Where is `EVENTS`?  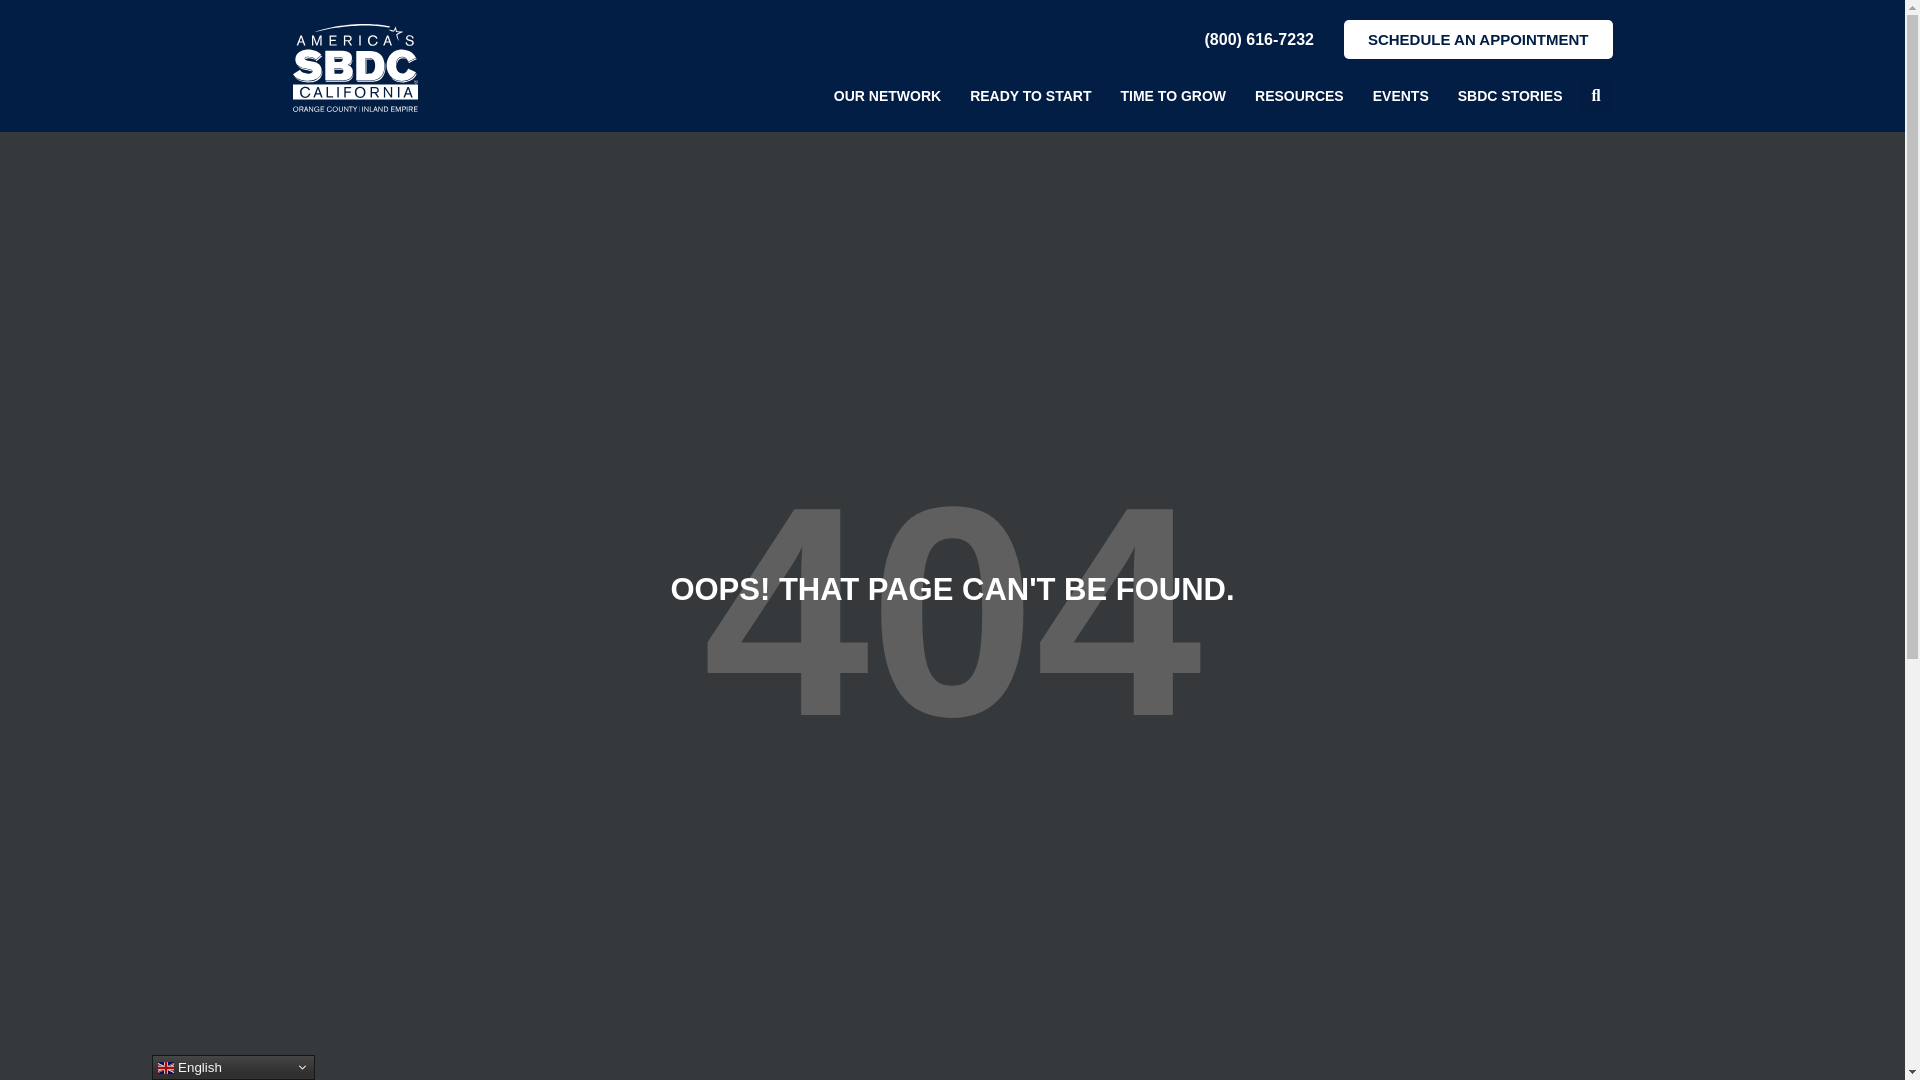
EVENTS is located at coordinates (1400, 96).